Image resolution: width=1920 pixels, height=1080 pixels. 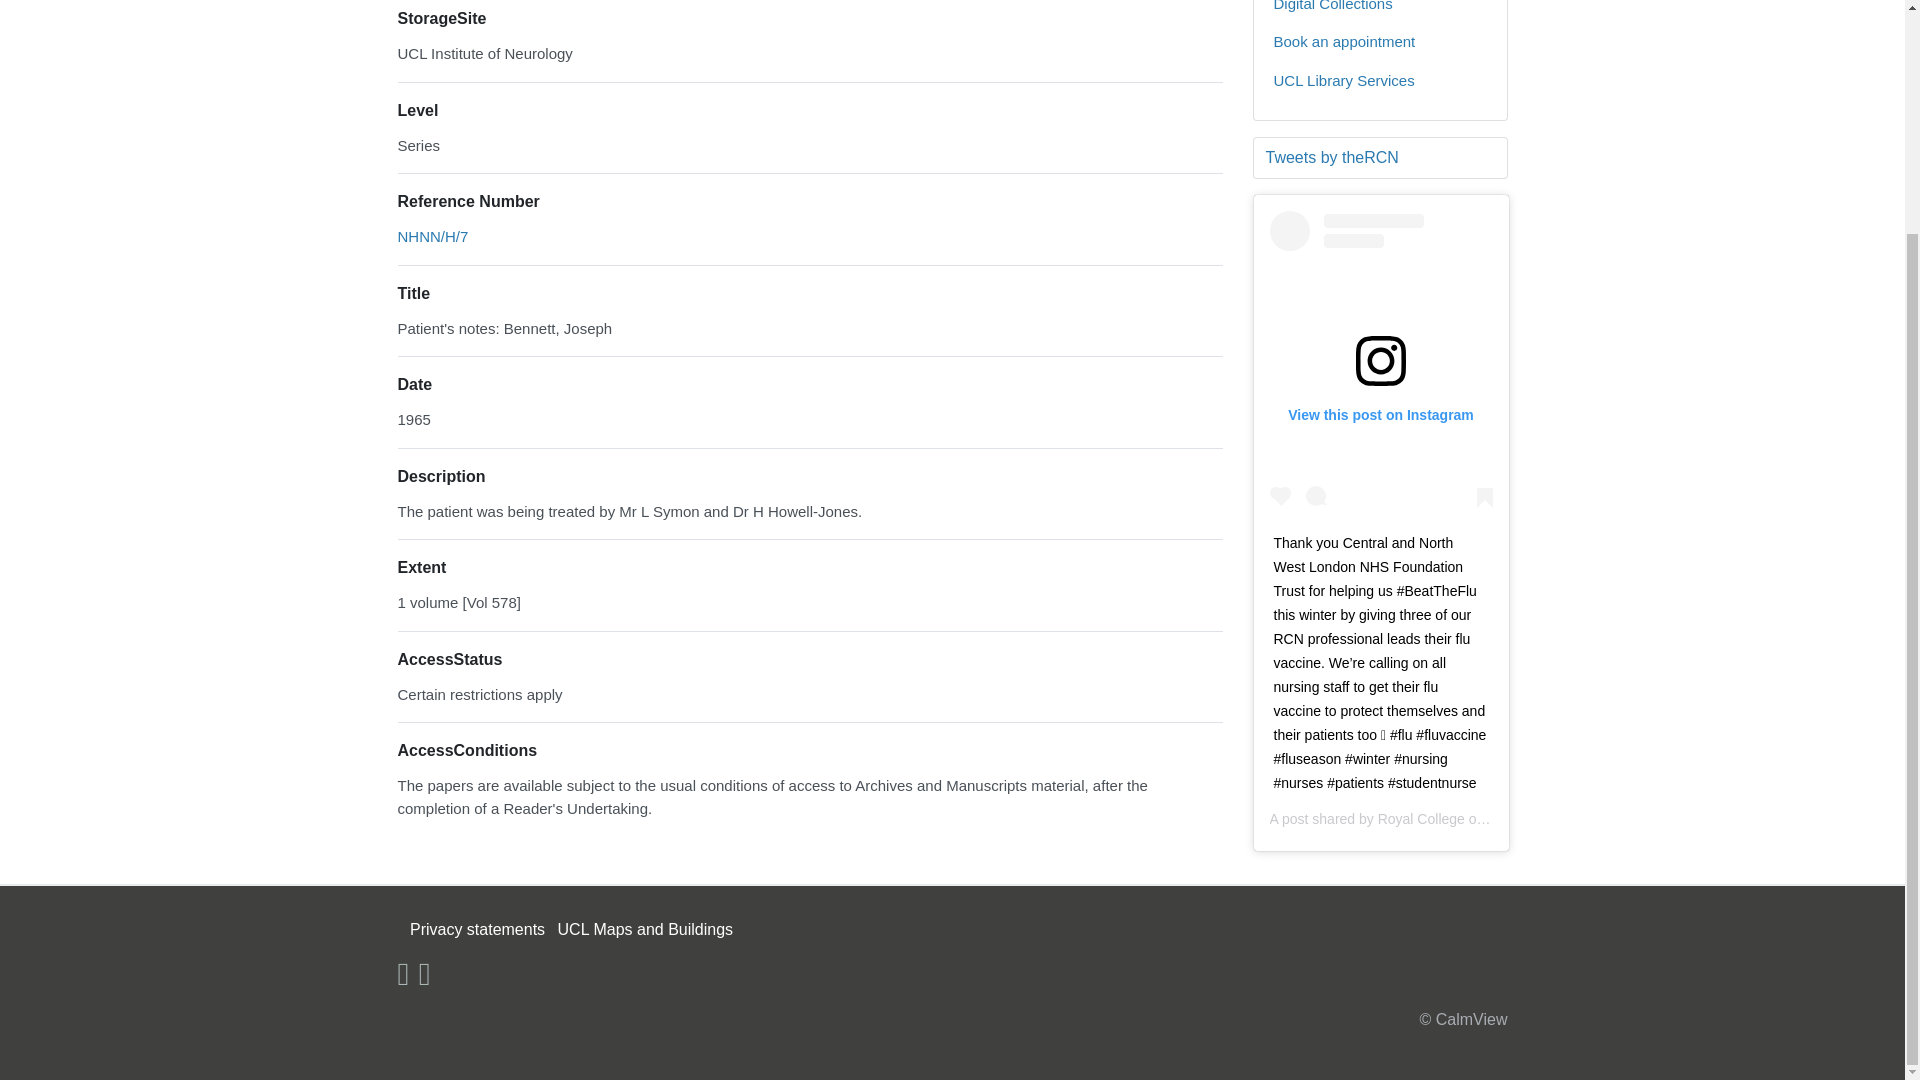 What do you see at coordinates (478, 930) in the screenshot?
I see `Privacy statements` at bounding box center [478, 930].